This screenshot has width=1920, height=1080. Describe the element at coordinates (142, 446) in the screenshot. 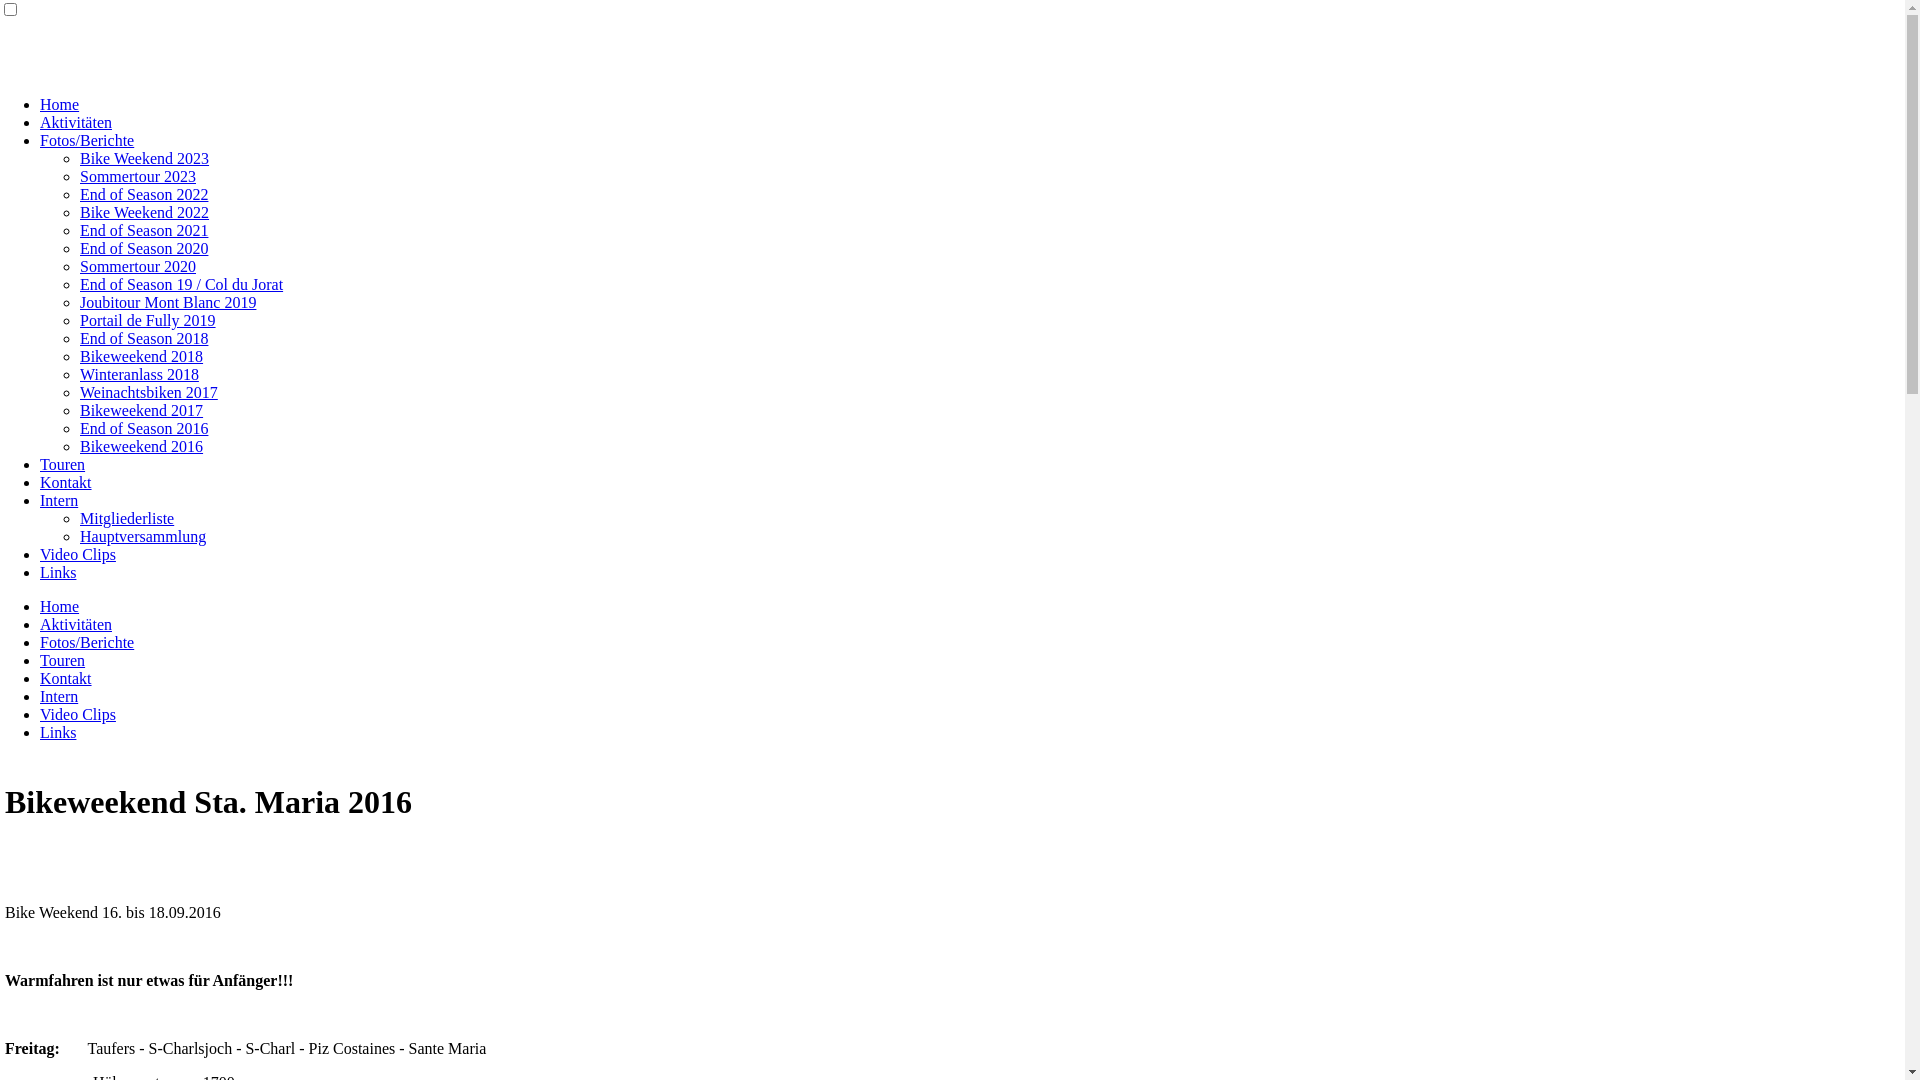

I see `Bikeweekend 2016` at that location.